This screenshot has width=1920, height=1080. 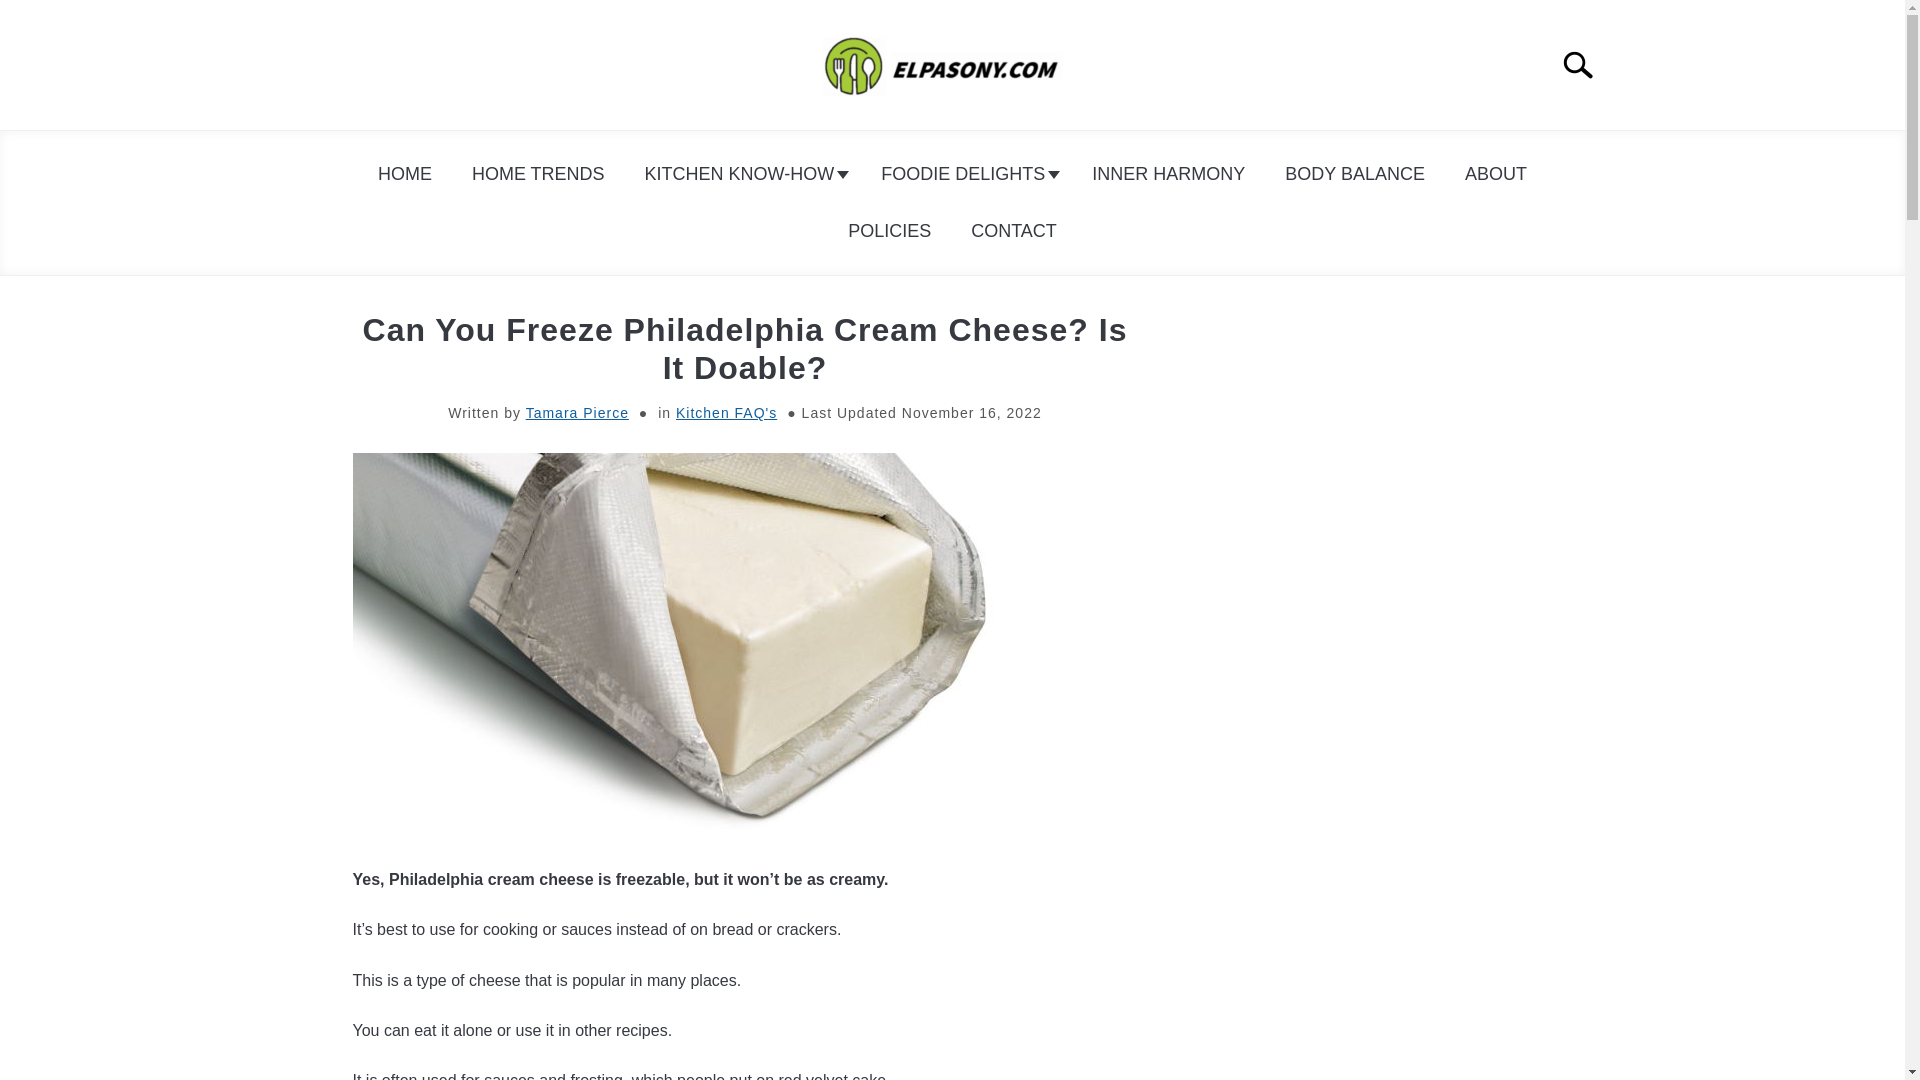 What do you see at coordinates (744, 174) in the screenshot?
I see `KITCHEN KNOW-HOW` at bounding box center [744, 174].